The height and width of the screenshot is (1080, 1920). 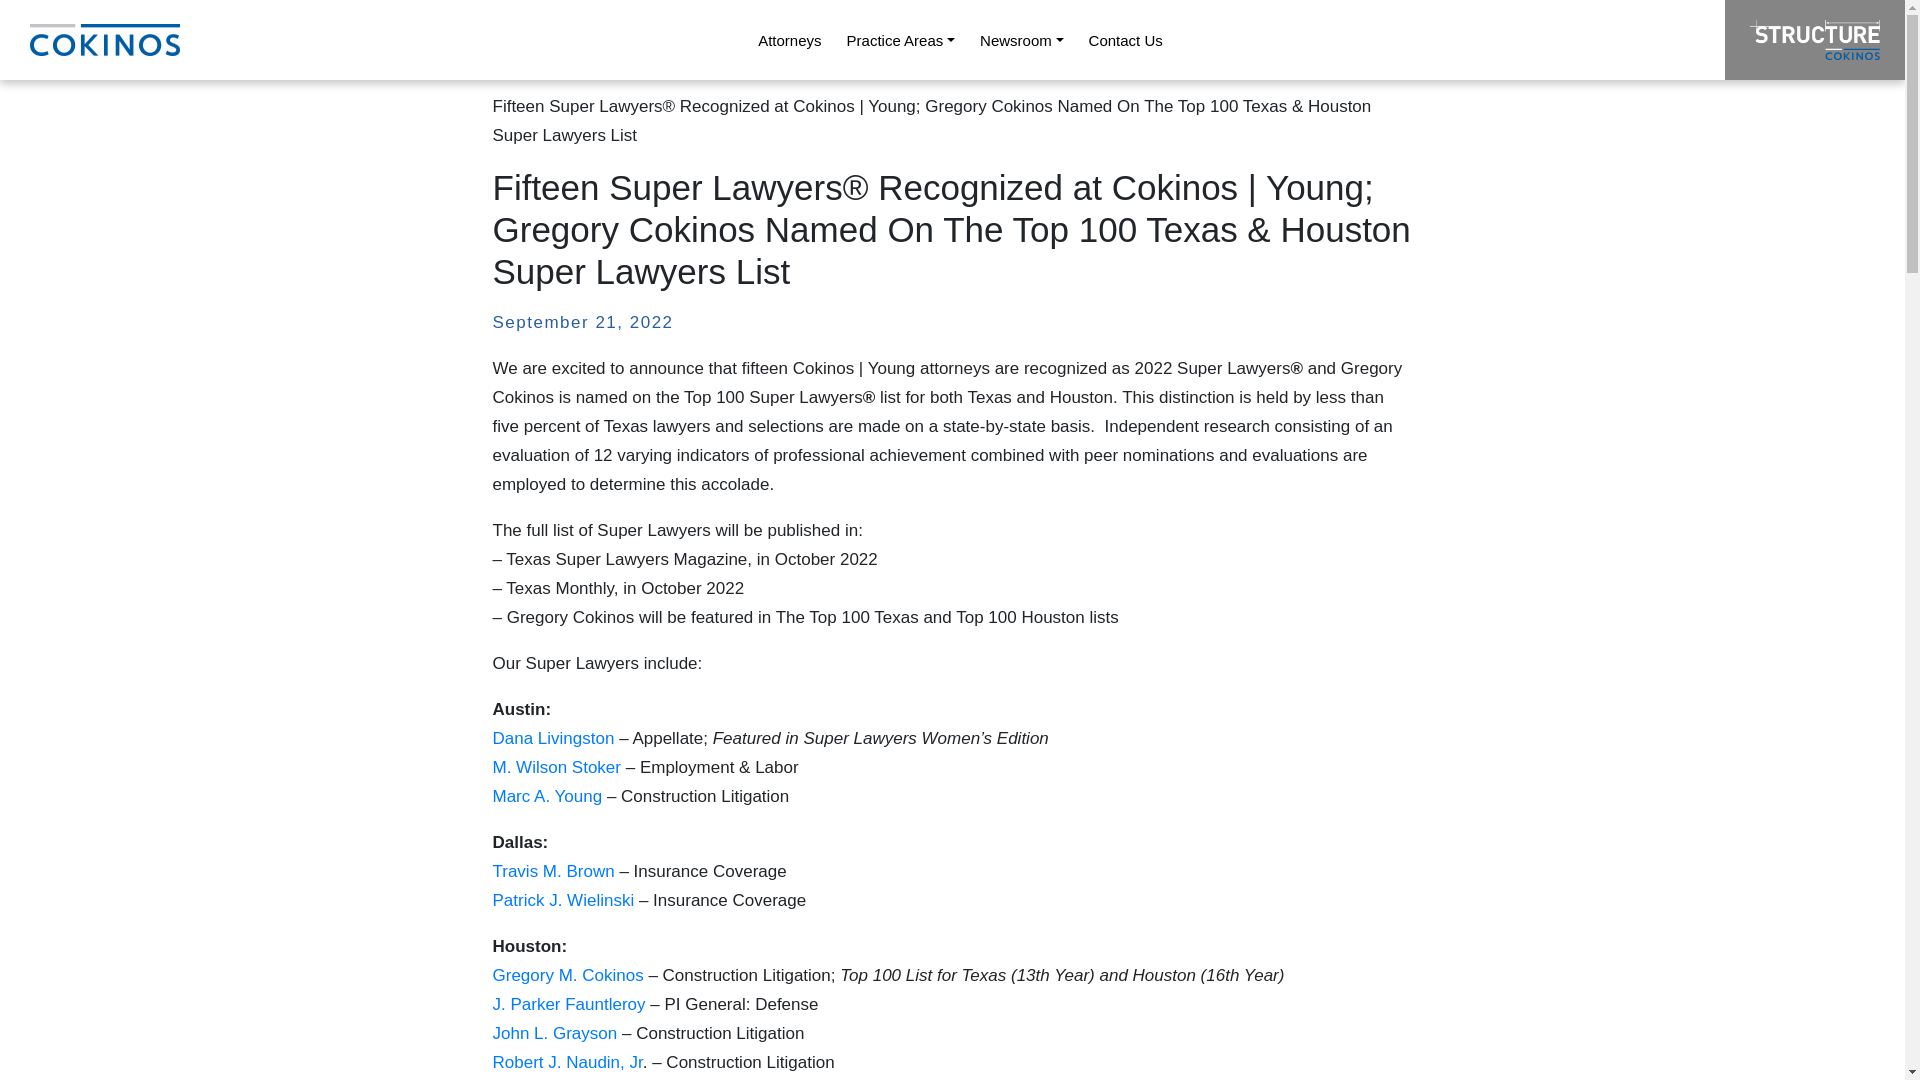 What do you see at coordinates (1022, 40) in the screenshot?
I see `Newsroom` at bounding box center [1022, 40].